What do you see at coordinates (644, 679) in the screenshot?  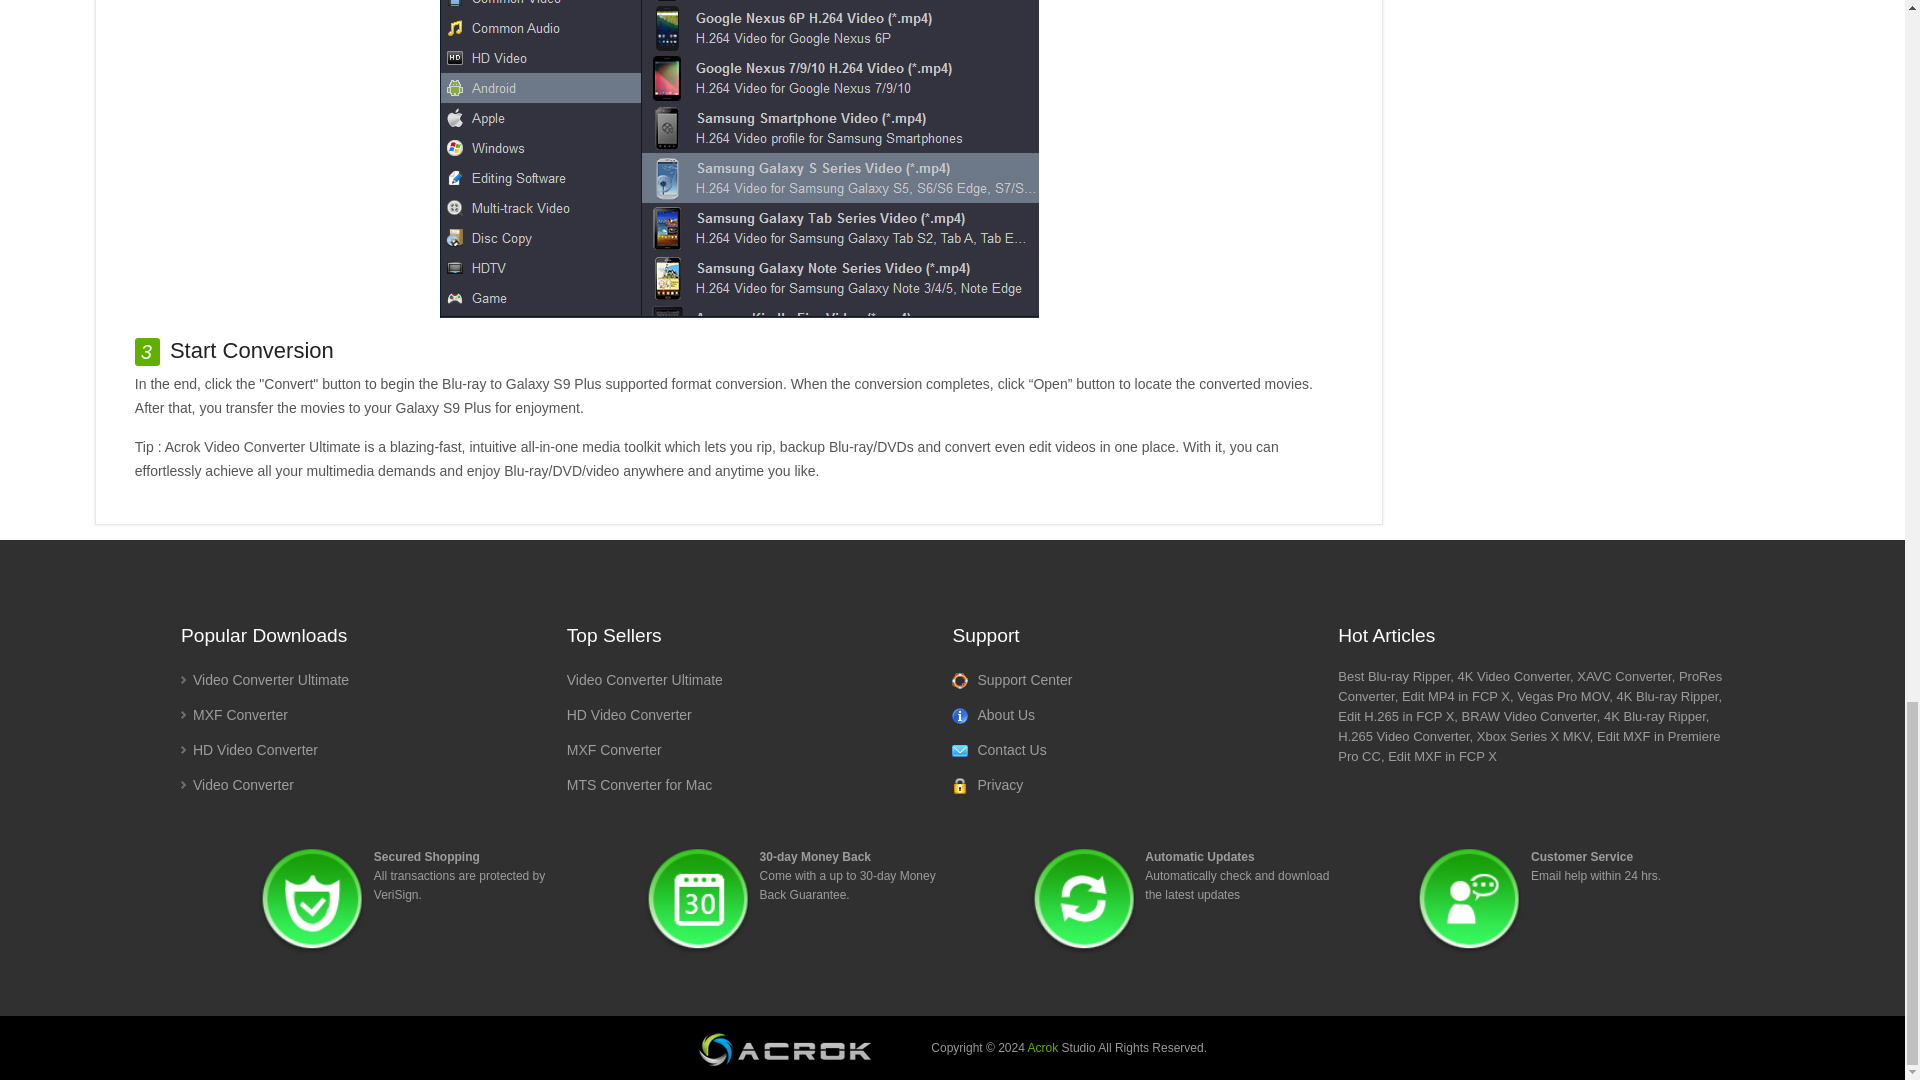 I see `Video Converter Ultimate` at bounding box center [644, 679].